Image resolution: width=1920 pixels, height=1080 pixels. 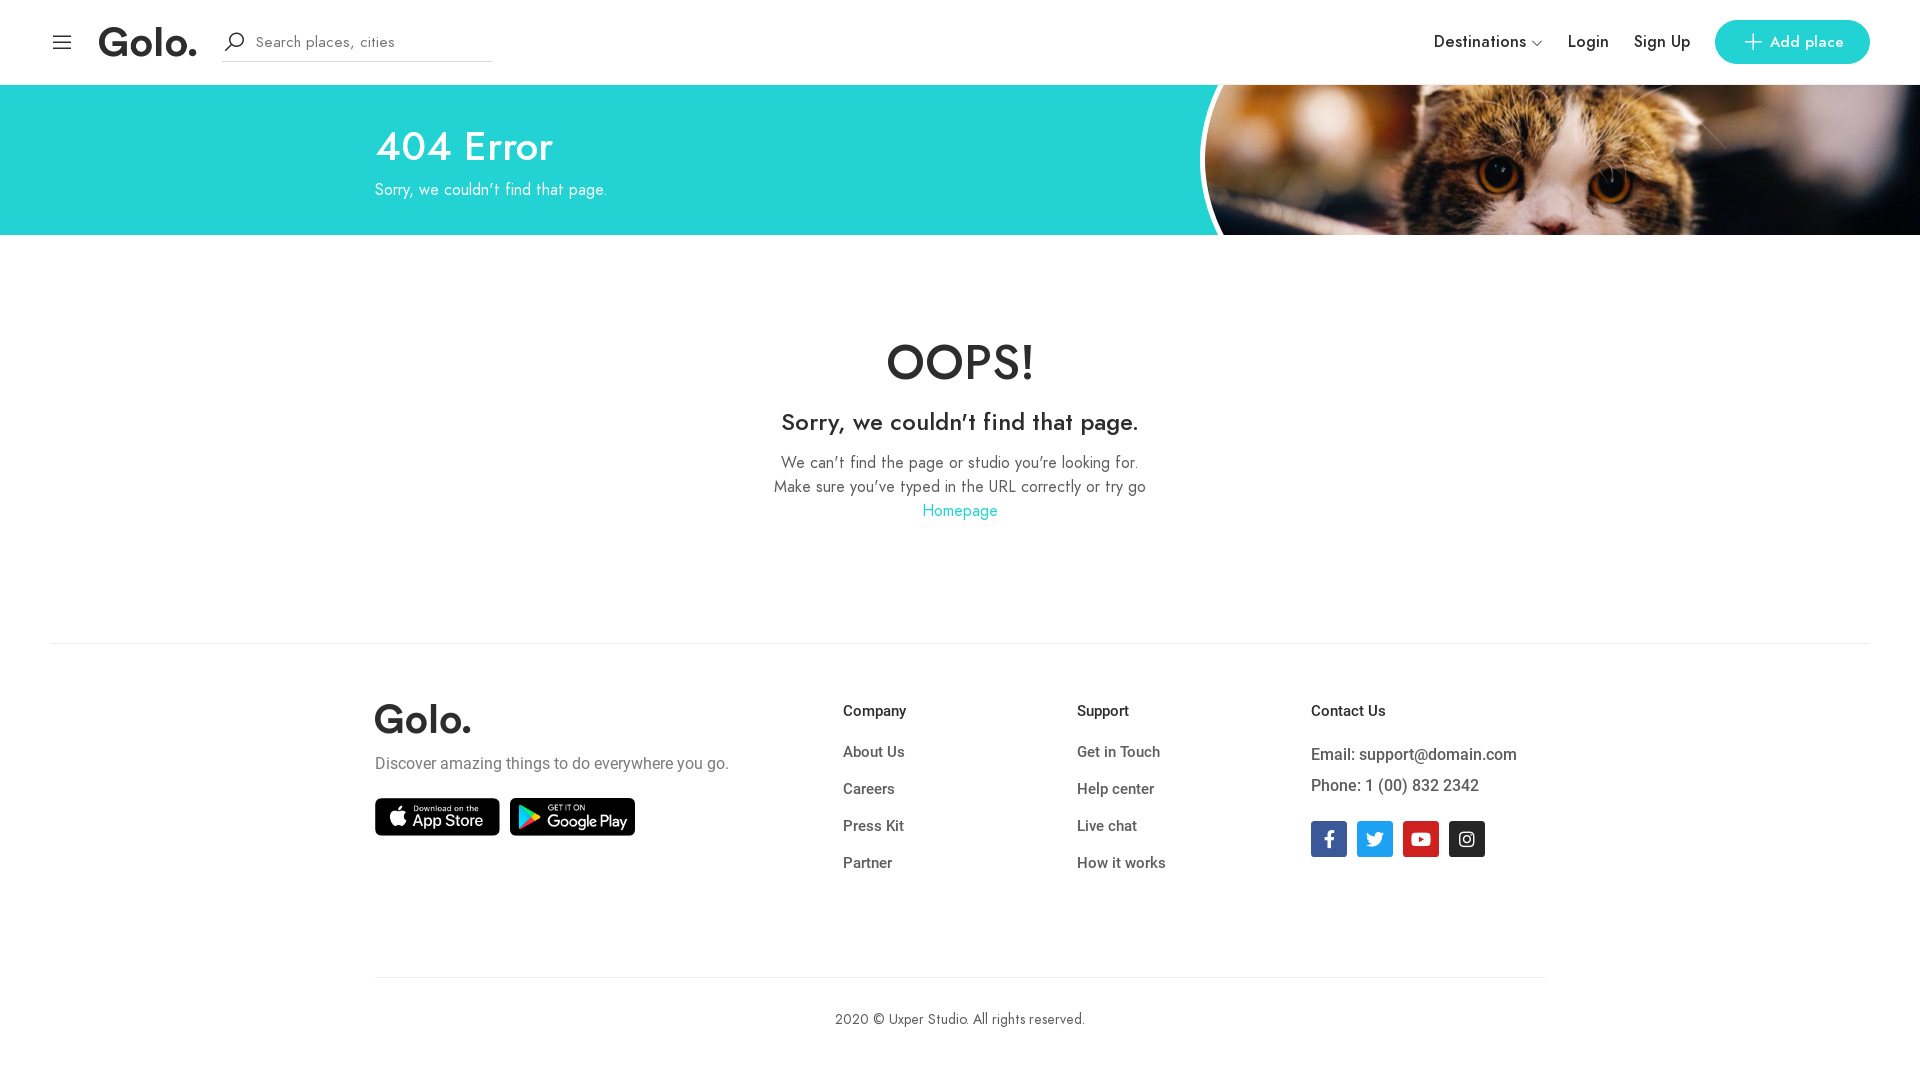 What do you see at coordinates (960, 752) in the screenshot?
I see `About Us` at bounding box center [960, 752].